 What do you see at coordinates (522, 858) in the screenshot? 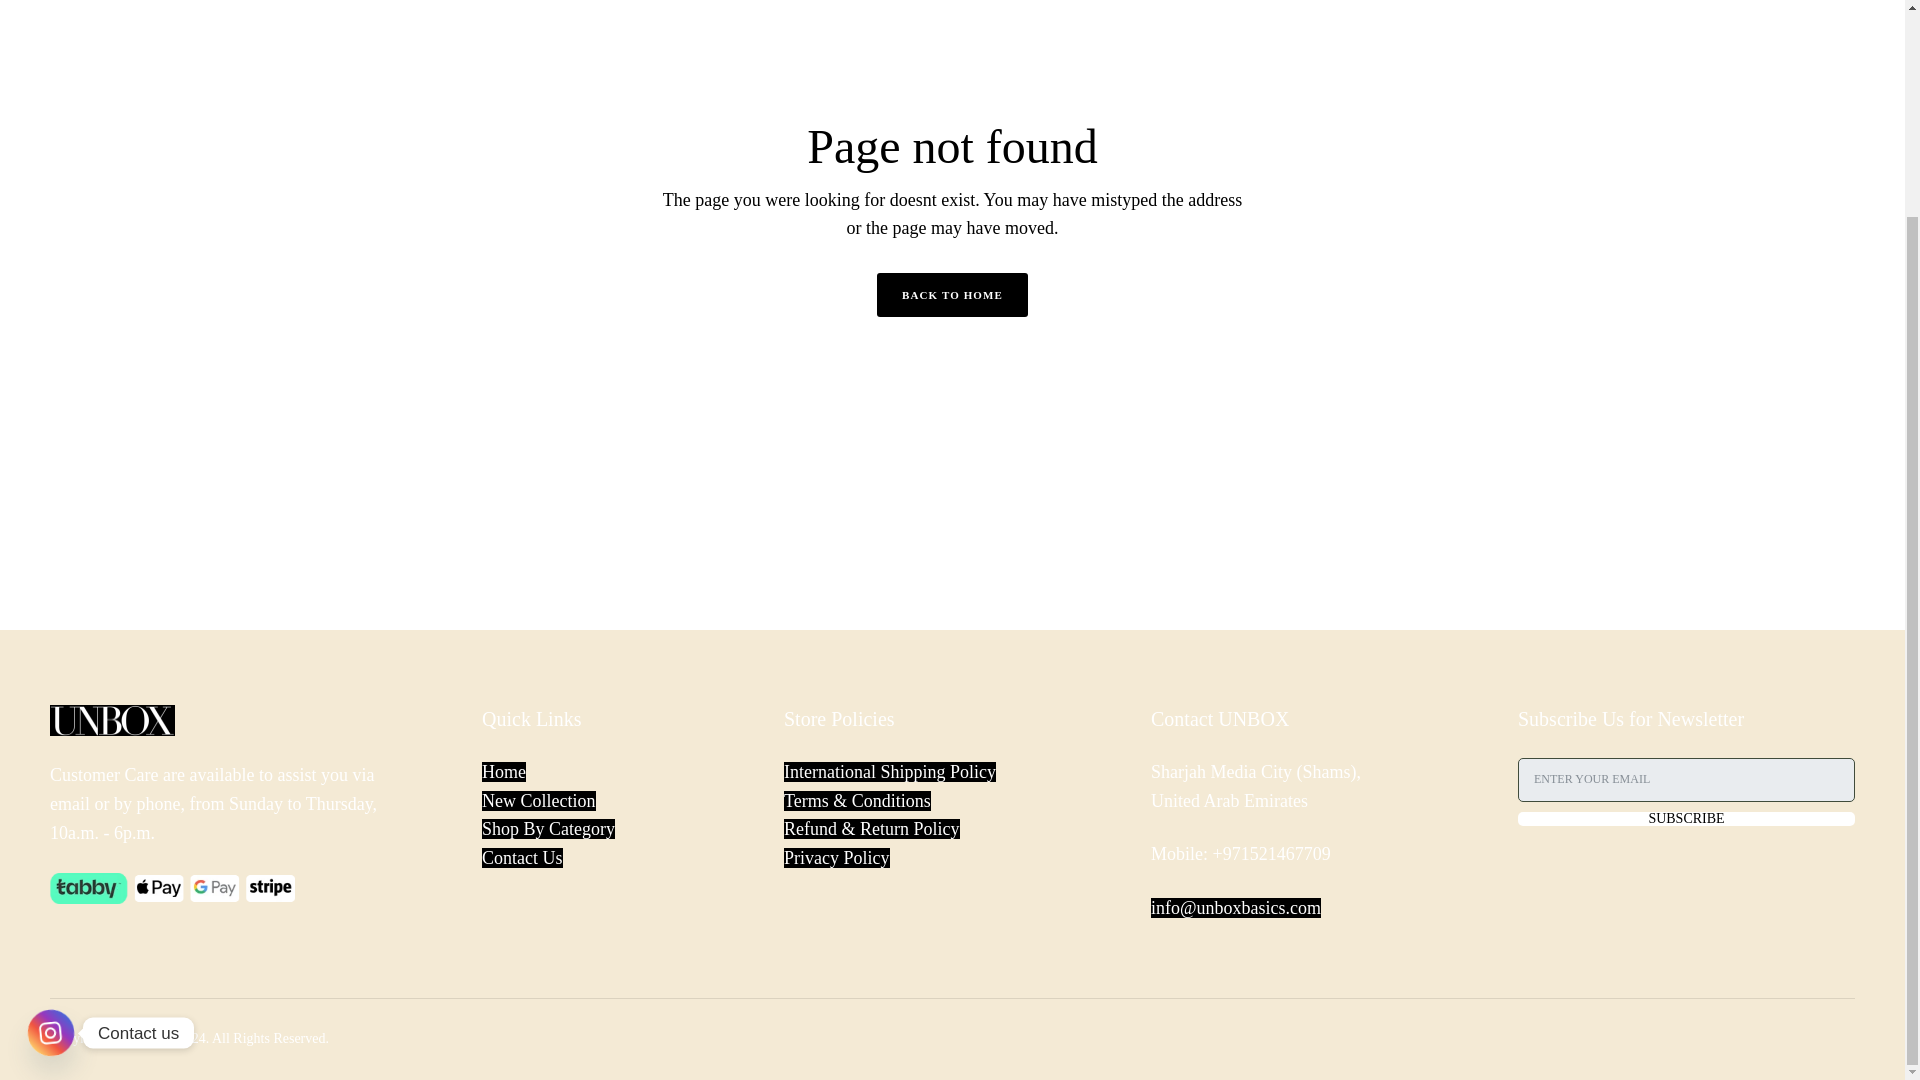
I see `Contact Us` at bounding box center [522, 858].